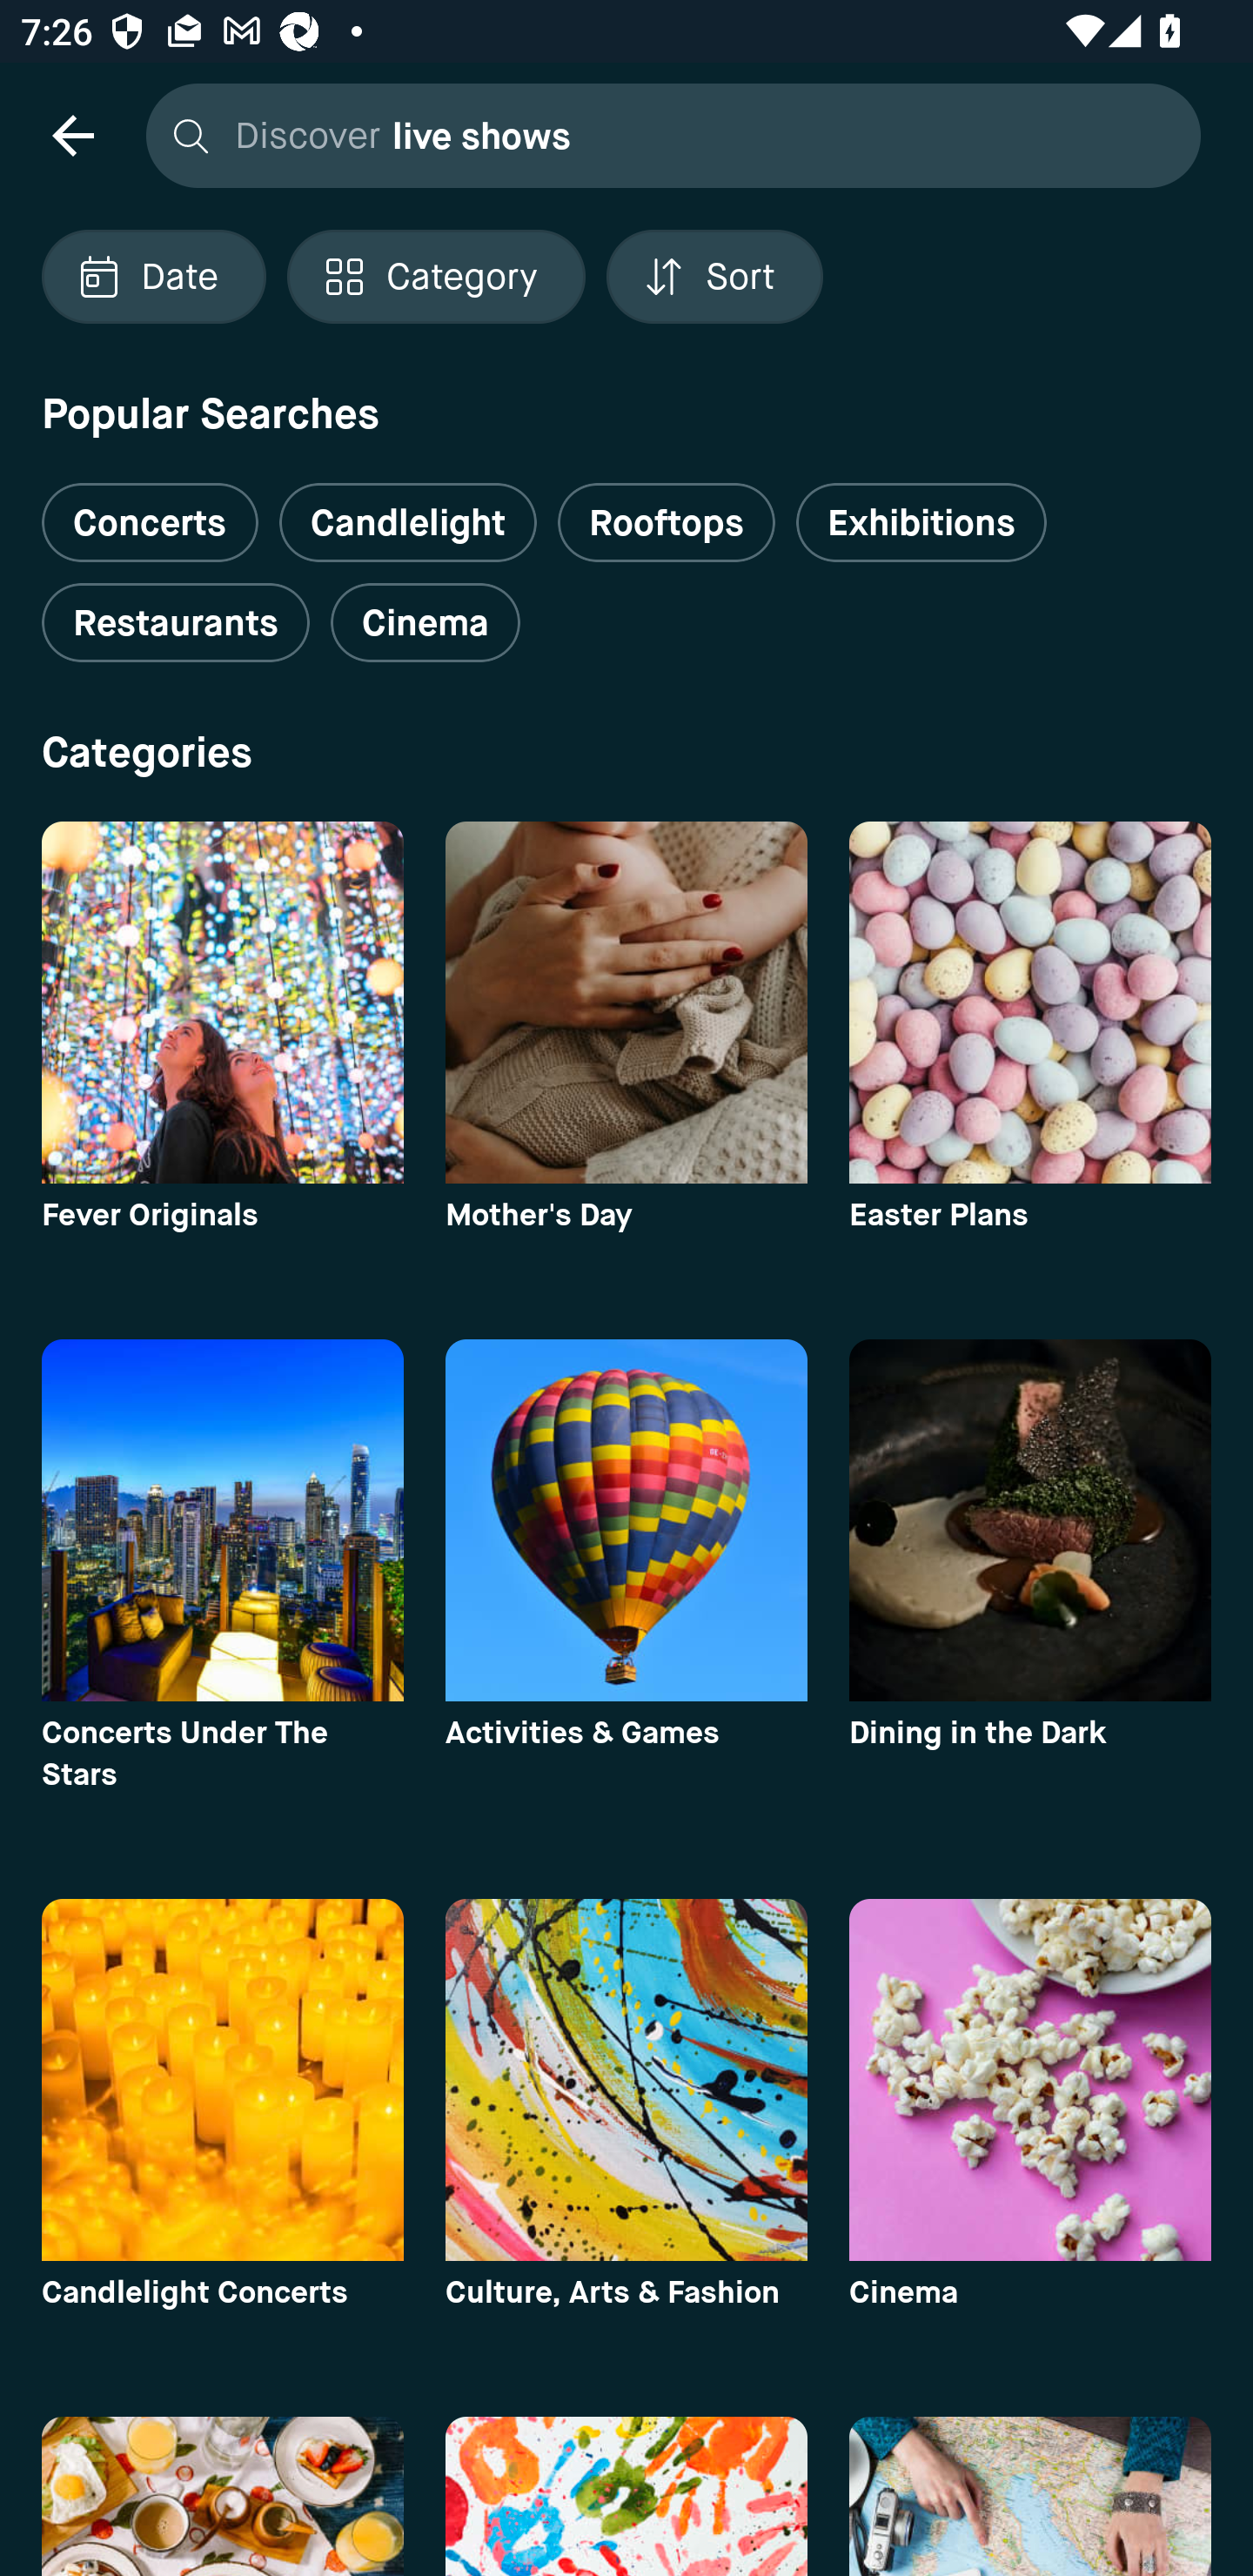 This screenshot has width=1253, height=2576. What do you see at coordinates (714, 277) in the screenshot?
I see `Localized description Sort` at bounding box center [714, 277].